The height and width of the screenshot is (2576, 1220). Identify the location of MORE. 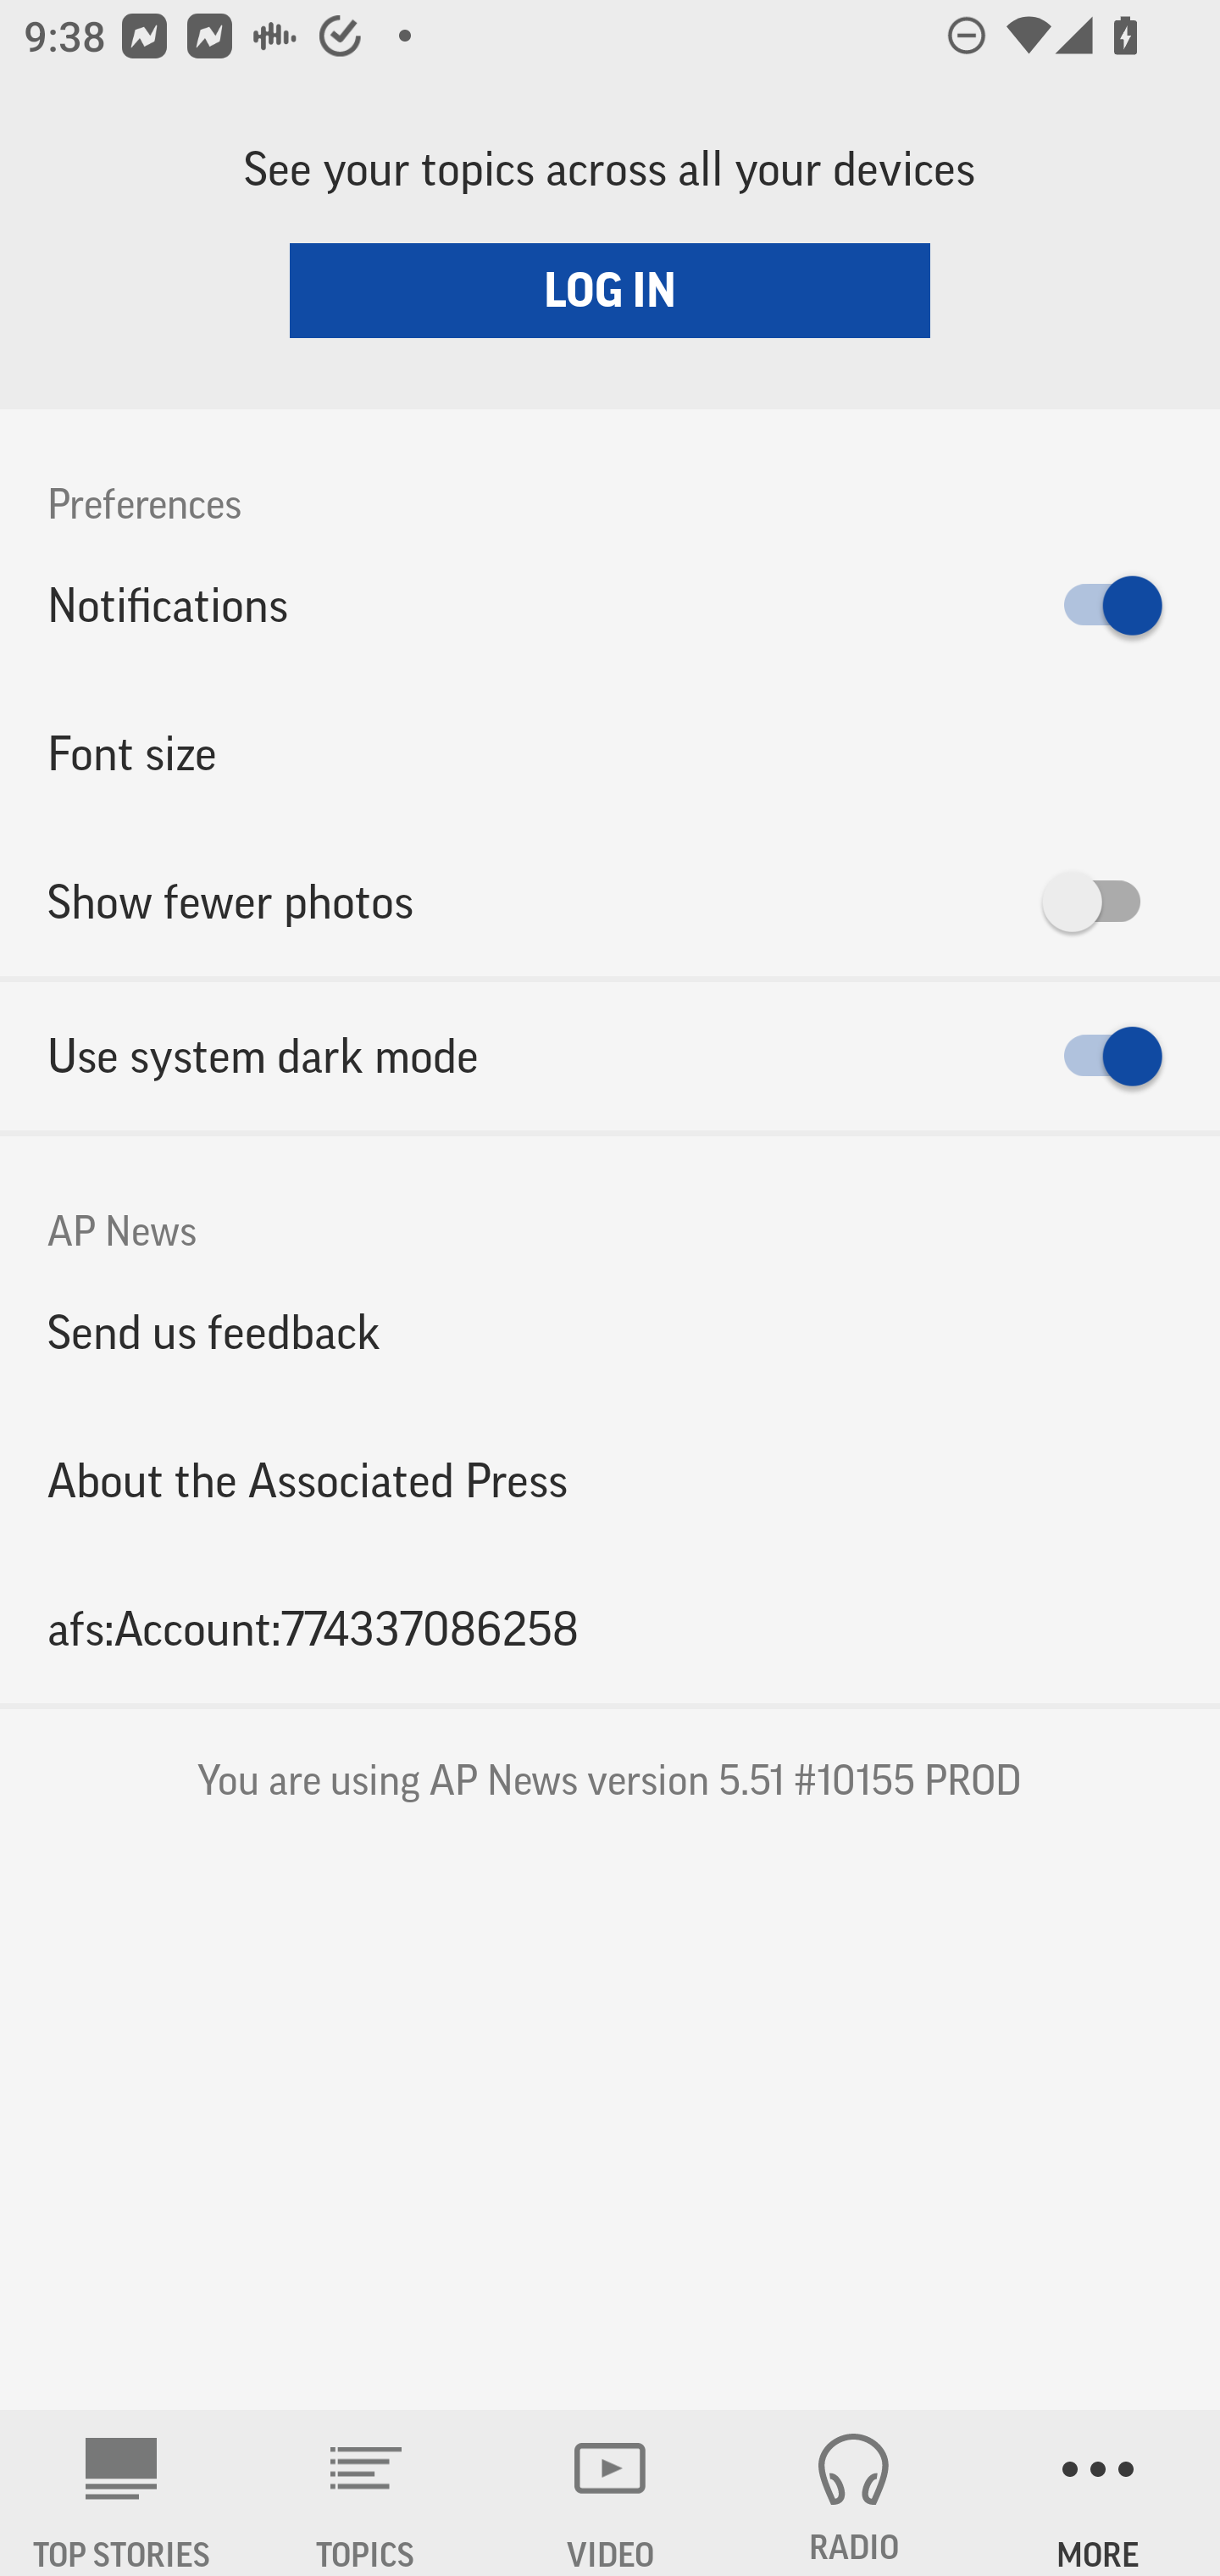
(1098, 2493).